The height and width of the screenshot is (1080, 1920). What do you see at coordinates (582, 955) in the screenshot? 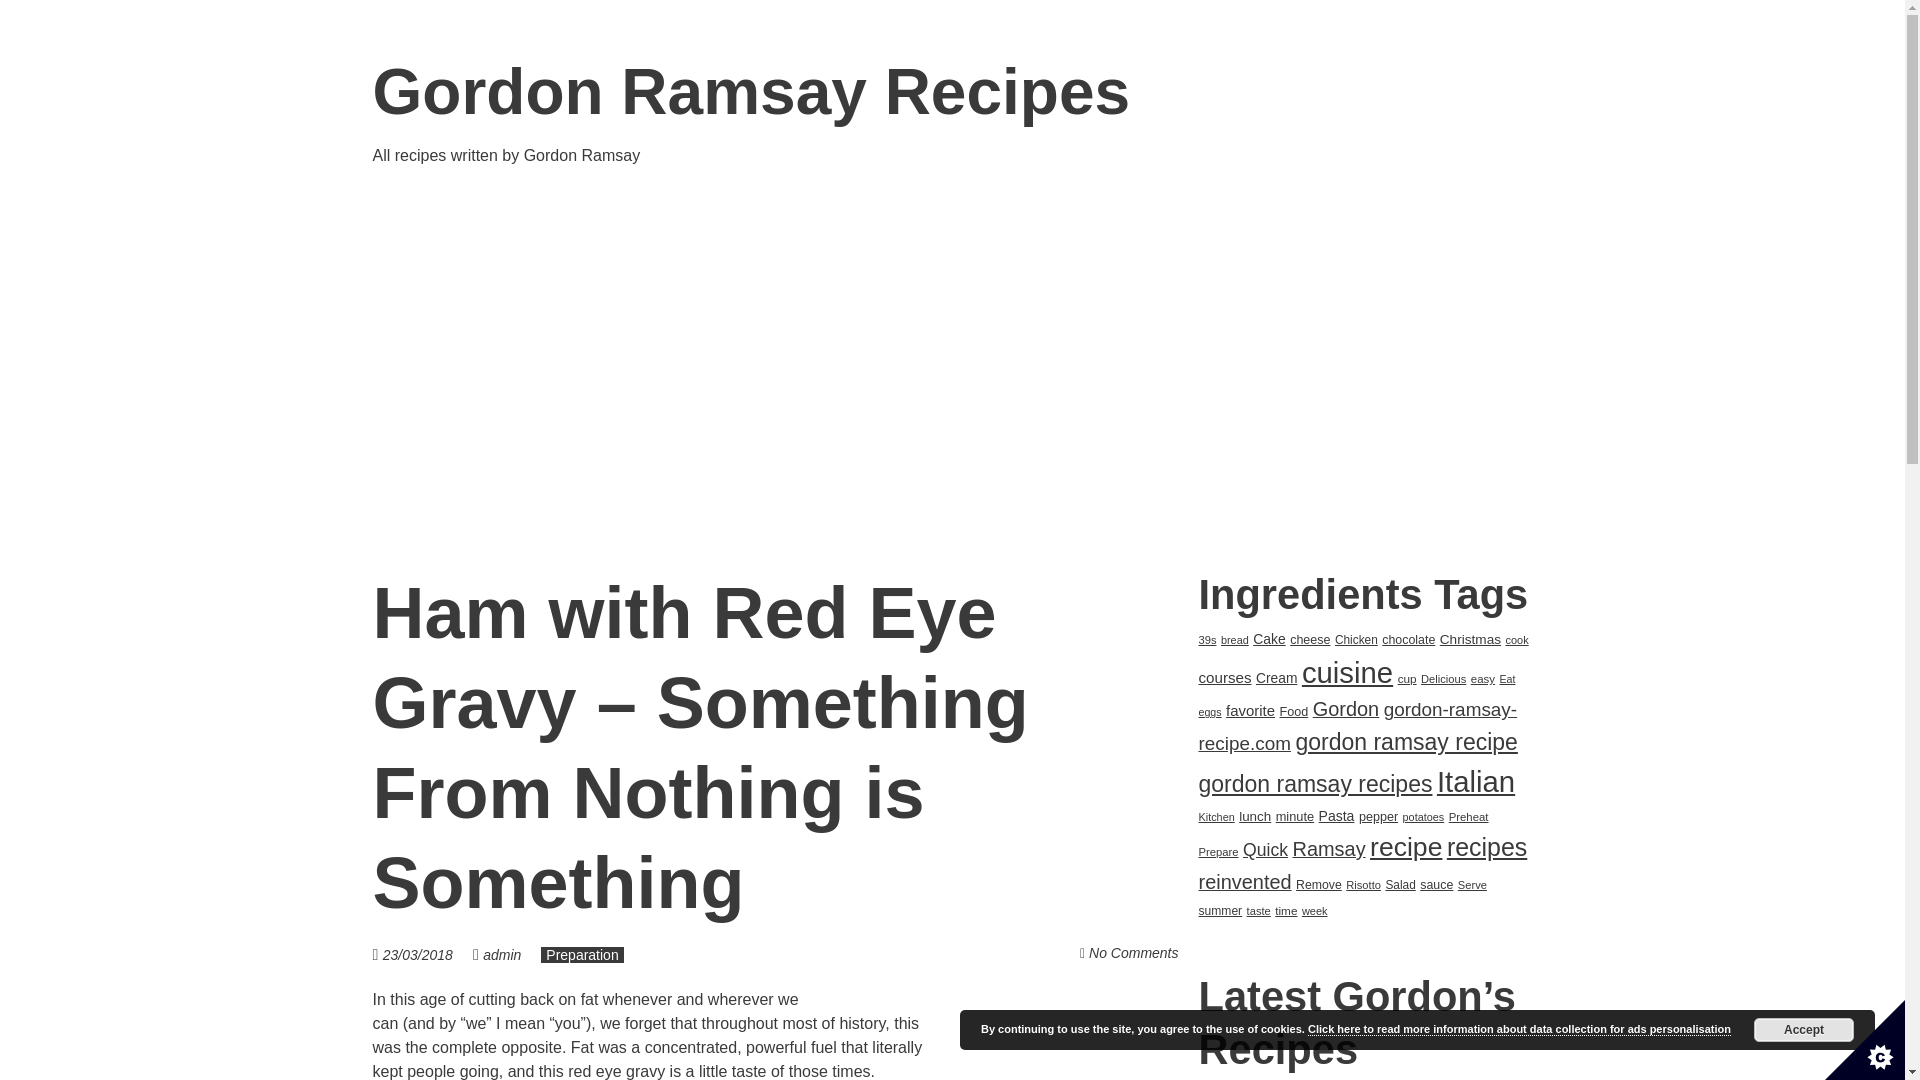
I see `Preparation` at bounding box center [582, 955].